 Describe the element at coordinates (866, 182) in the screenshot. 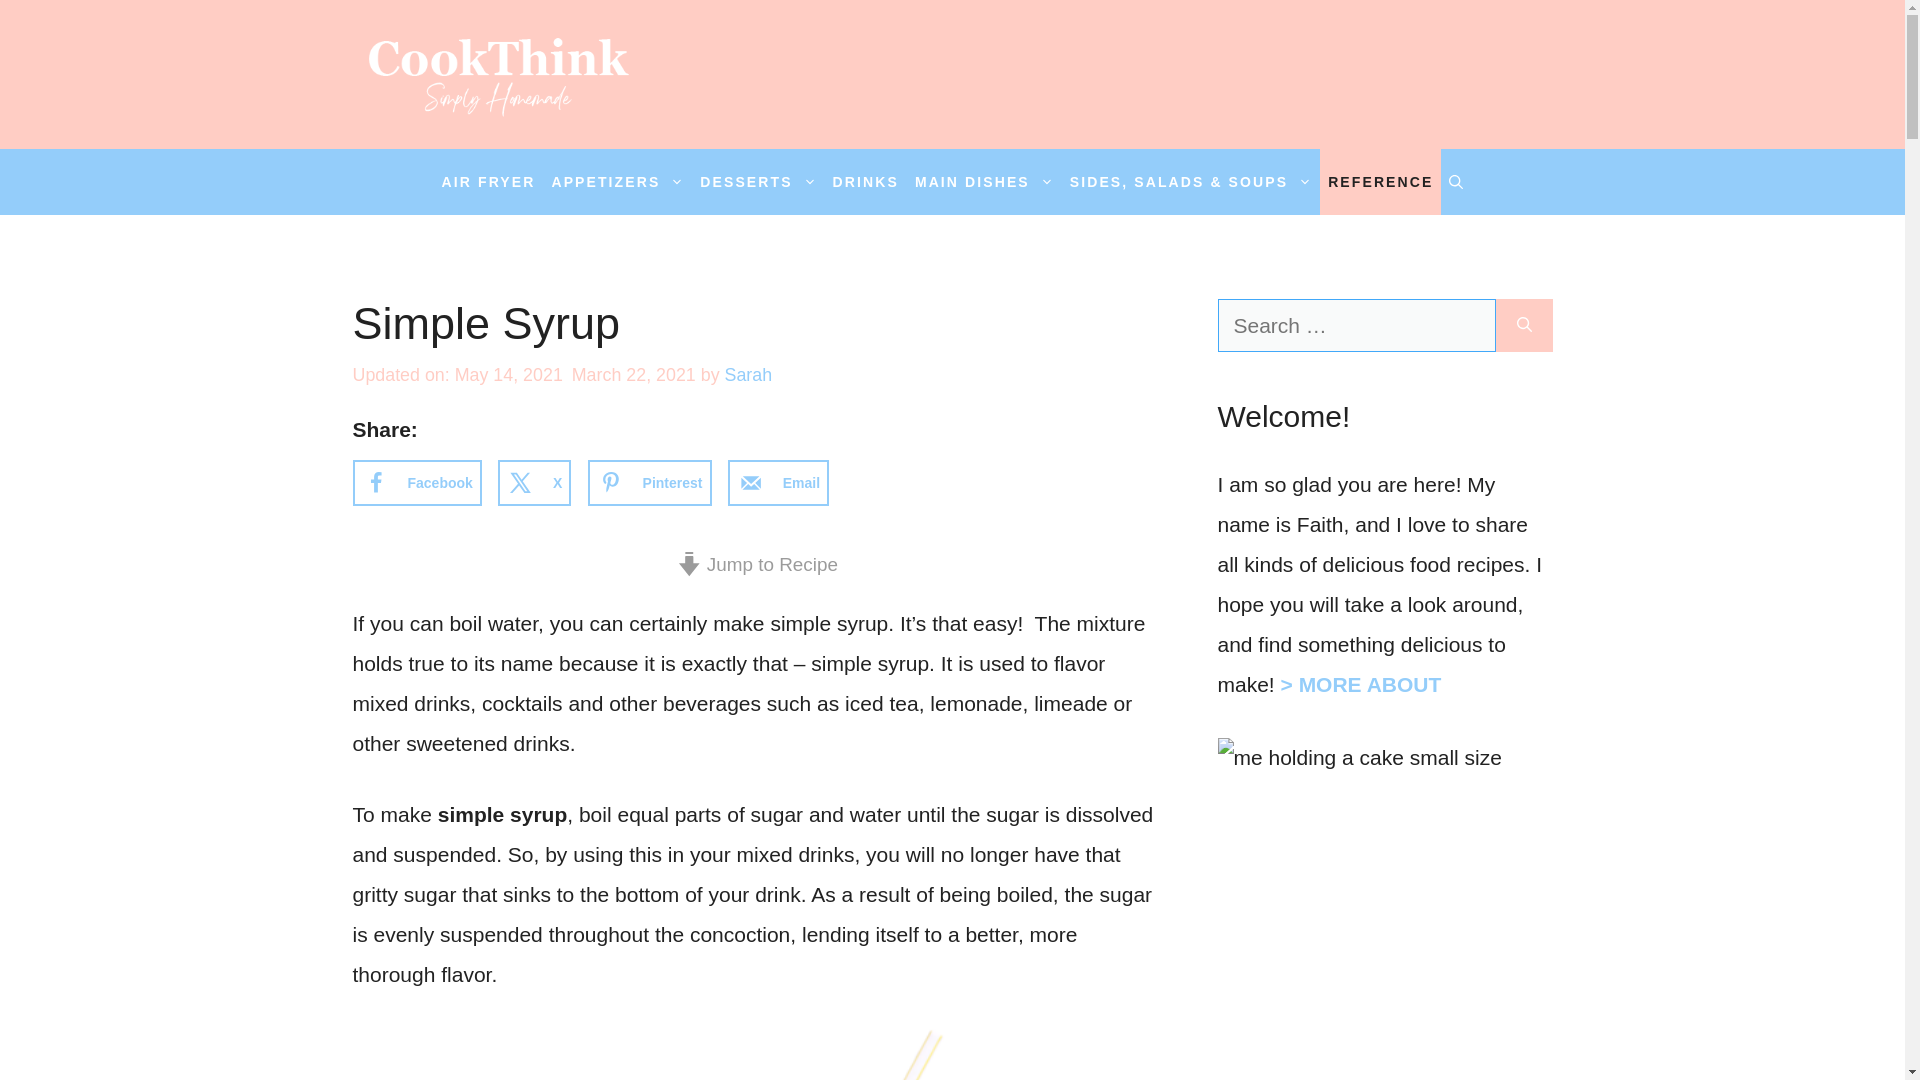

I see `DRINKS` at that location.